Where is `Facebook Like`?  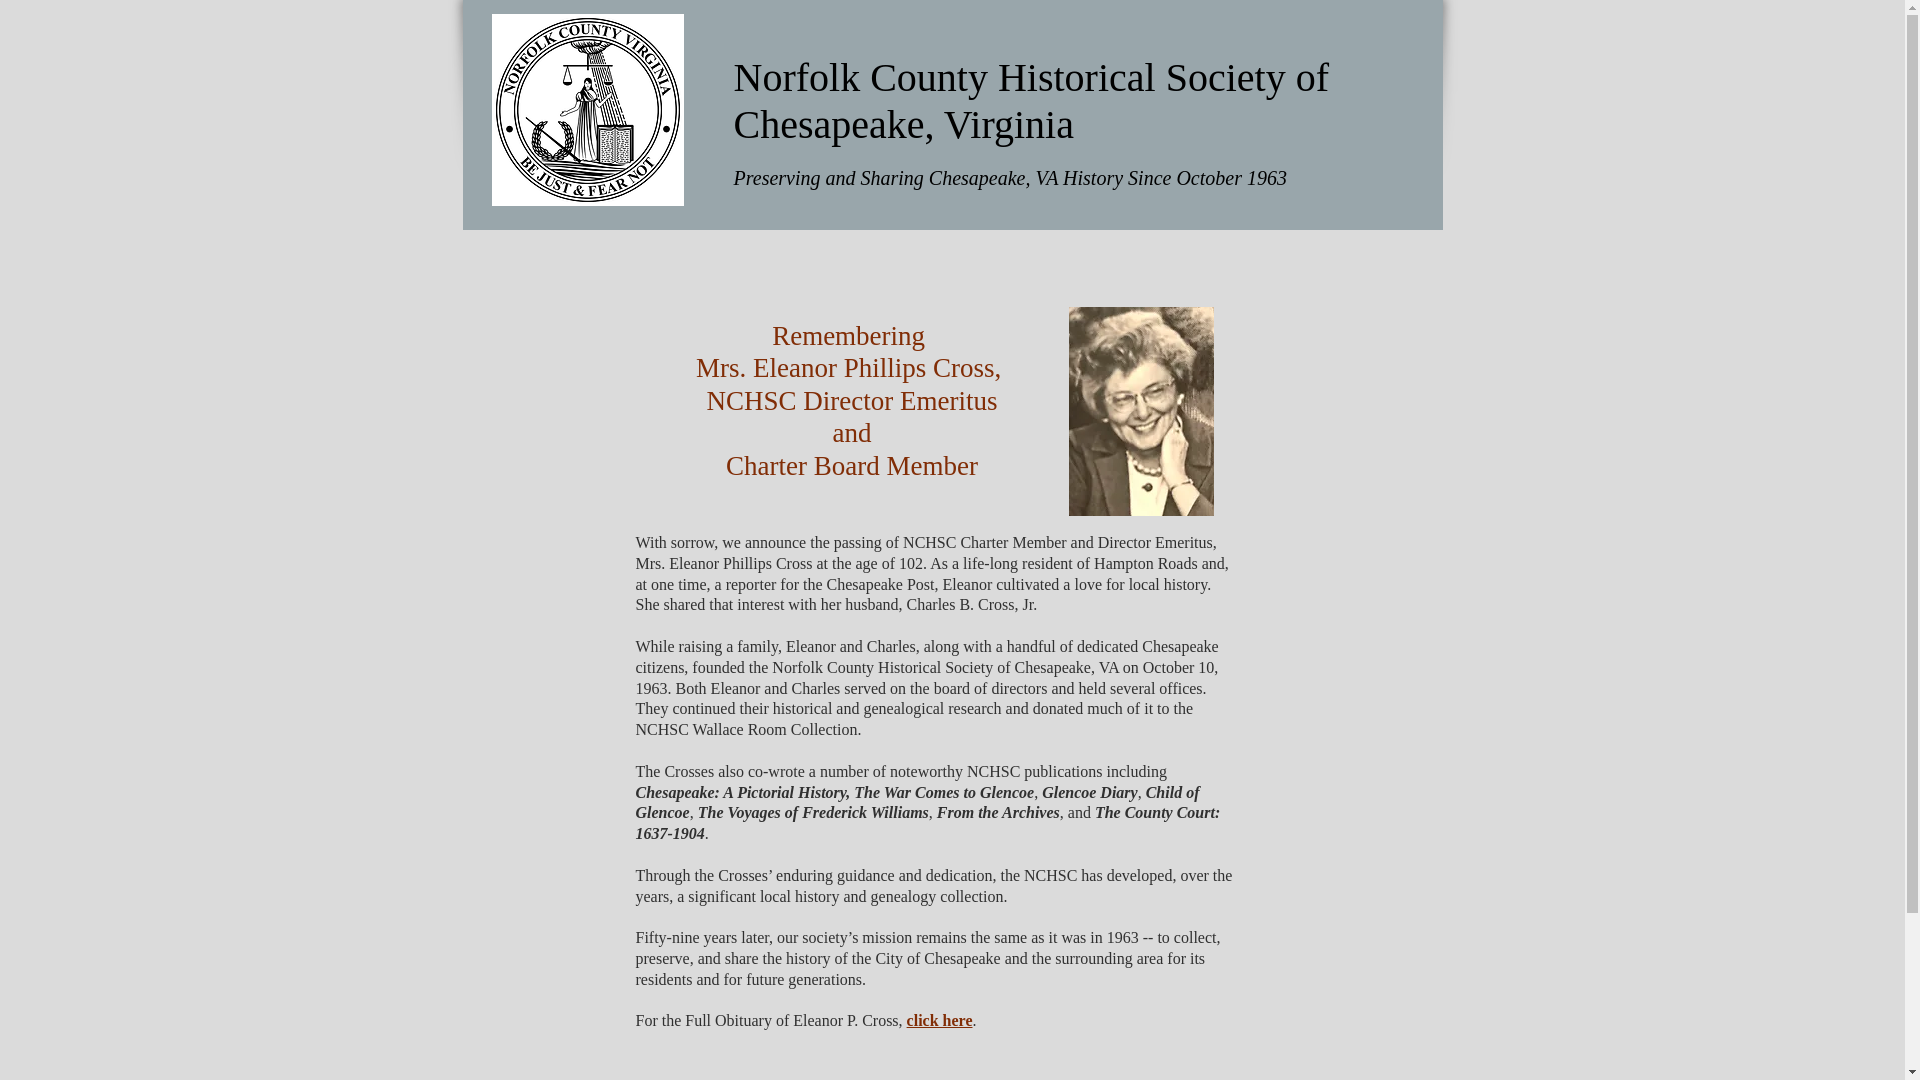 Facebook Like is located at coordinates (1298, 34).